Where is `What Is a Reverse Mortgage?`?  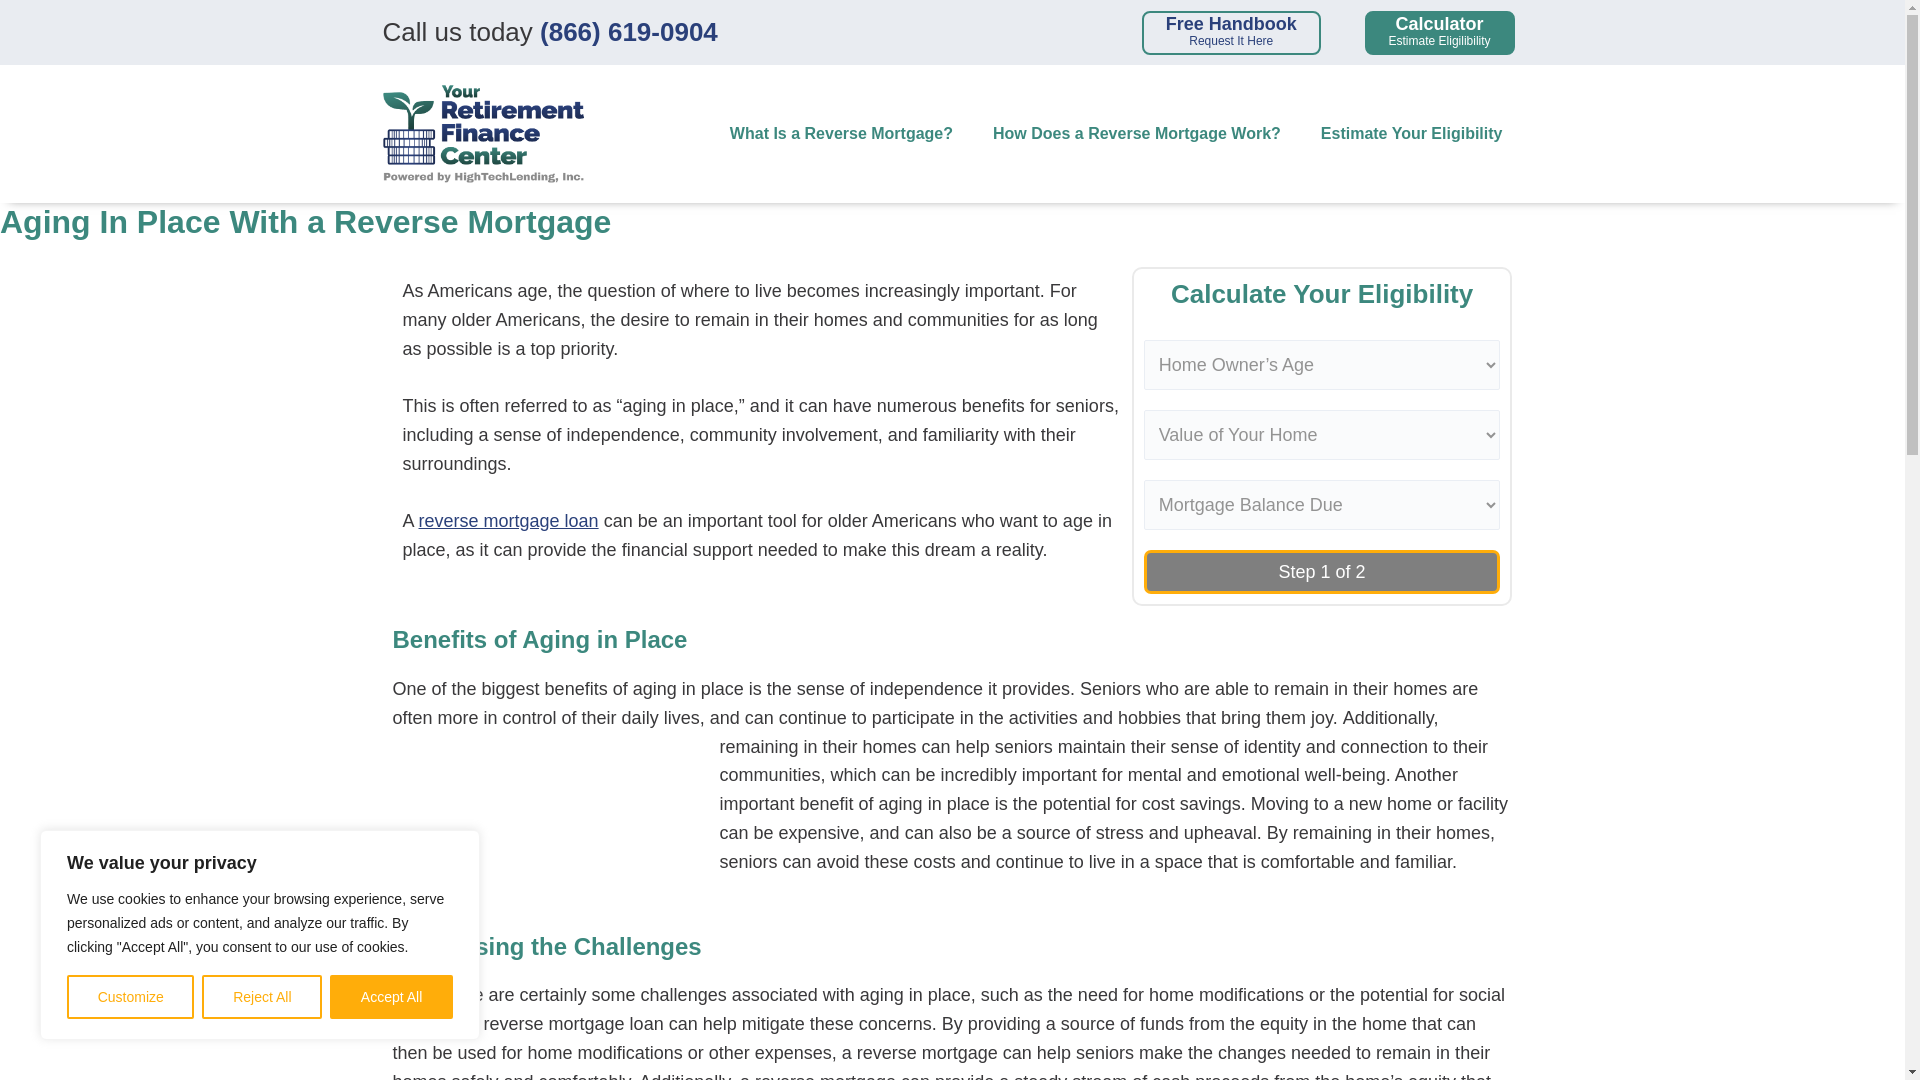 What Is a Reverse Mortgage? is located at coordinates (1231, 32).